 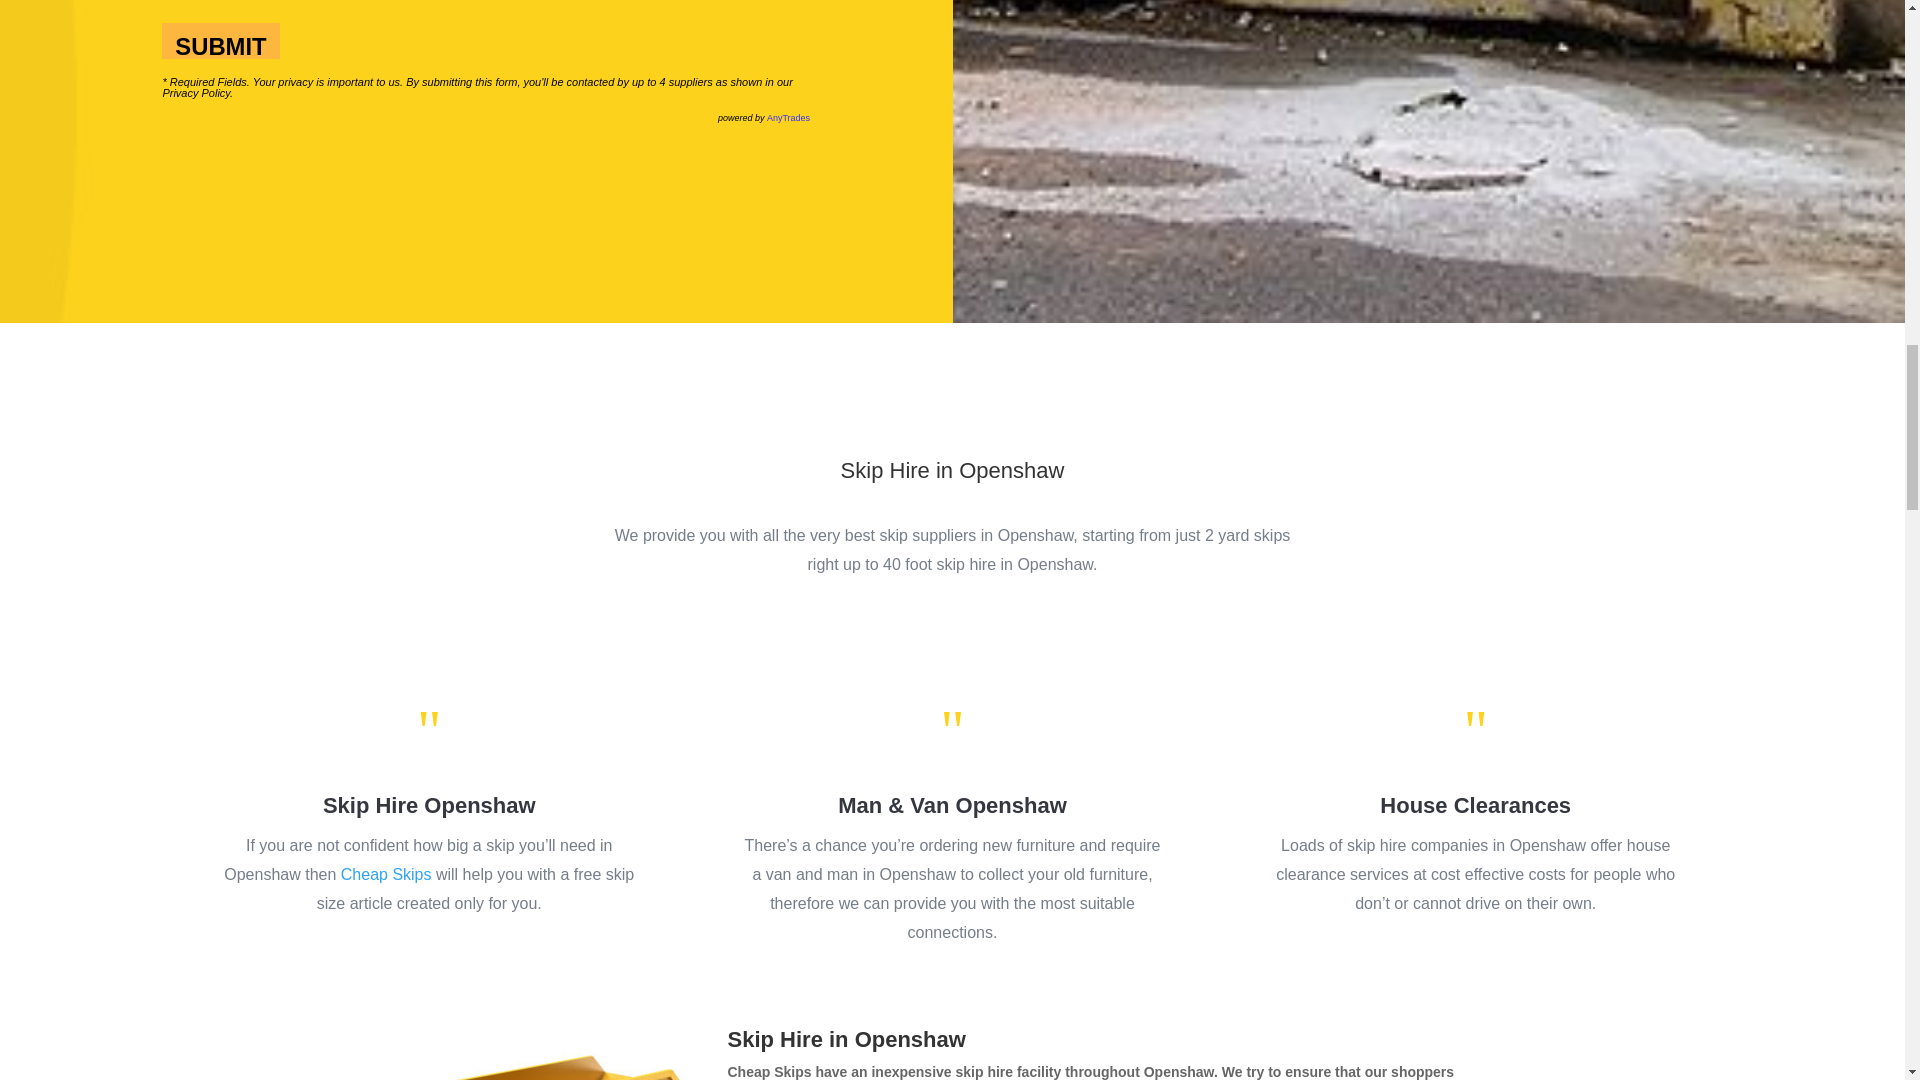 I want to click on submit, so click(x=220, y=40).